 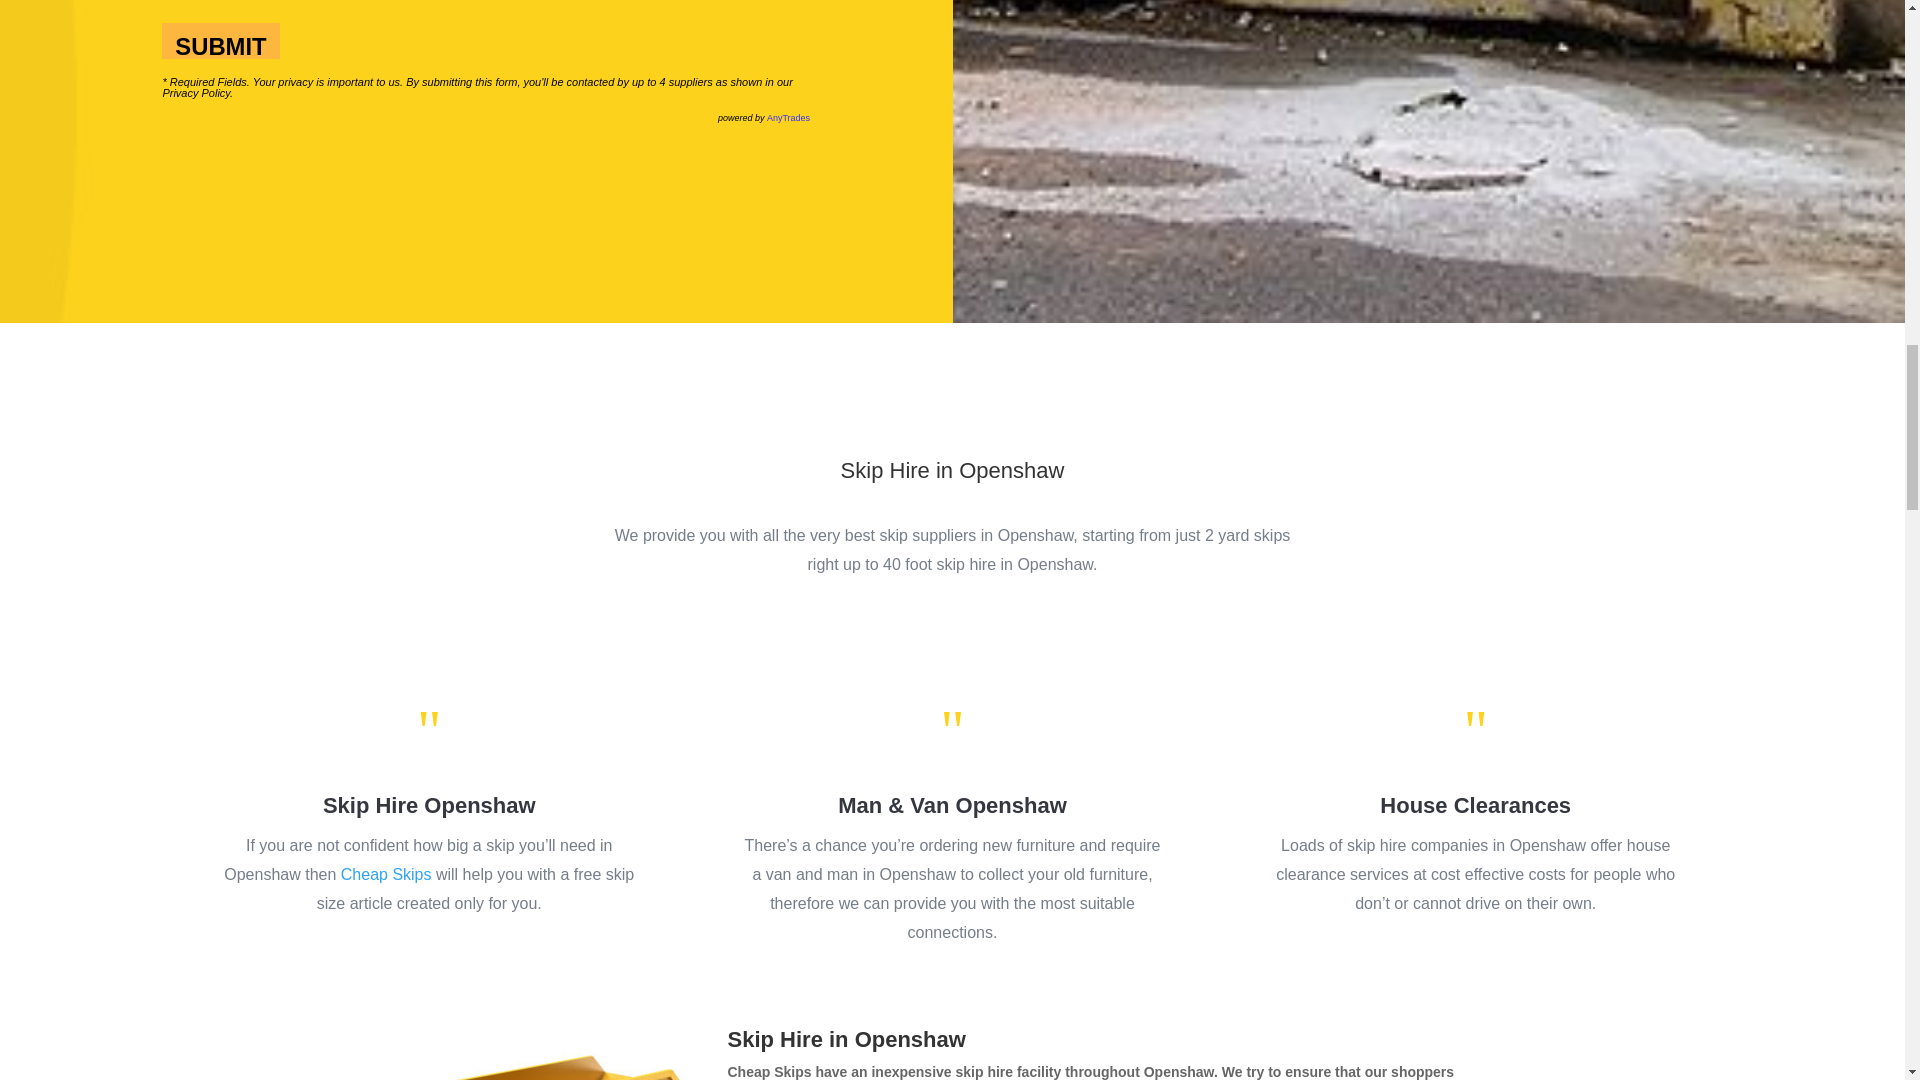 I want to click on submit, so click(x=220, y=40).